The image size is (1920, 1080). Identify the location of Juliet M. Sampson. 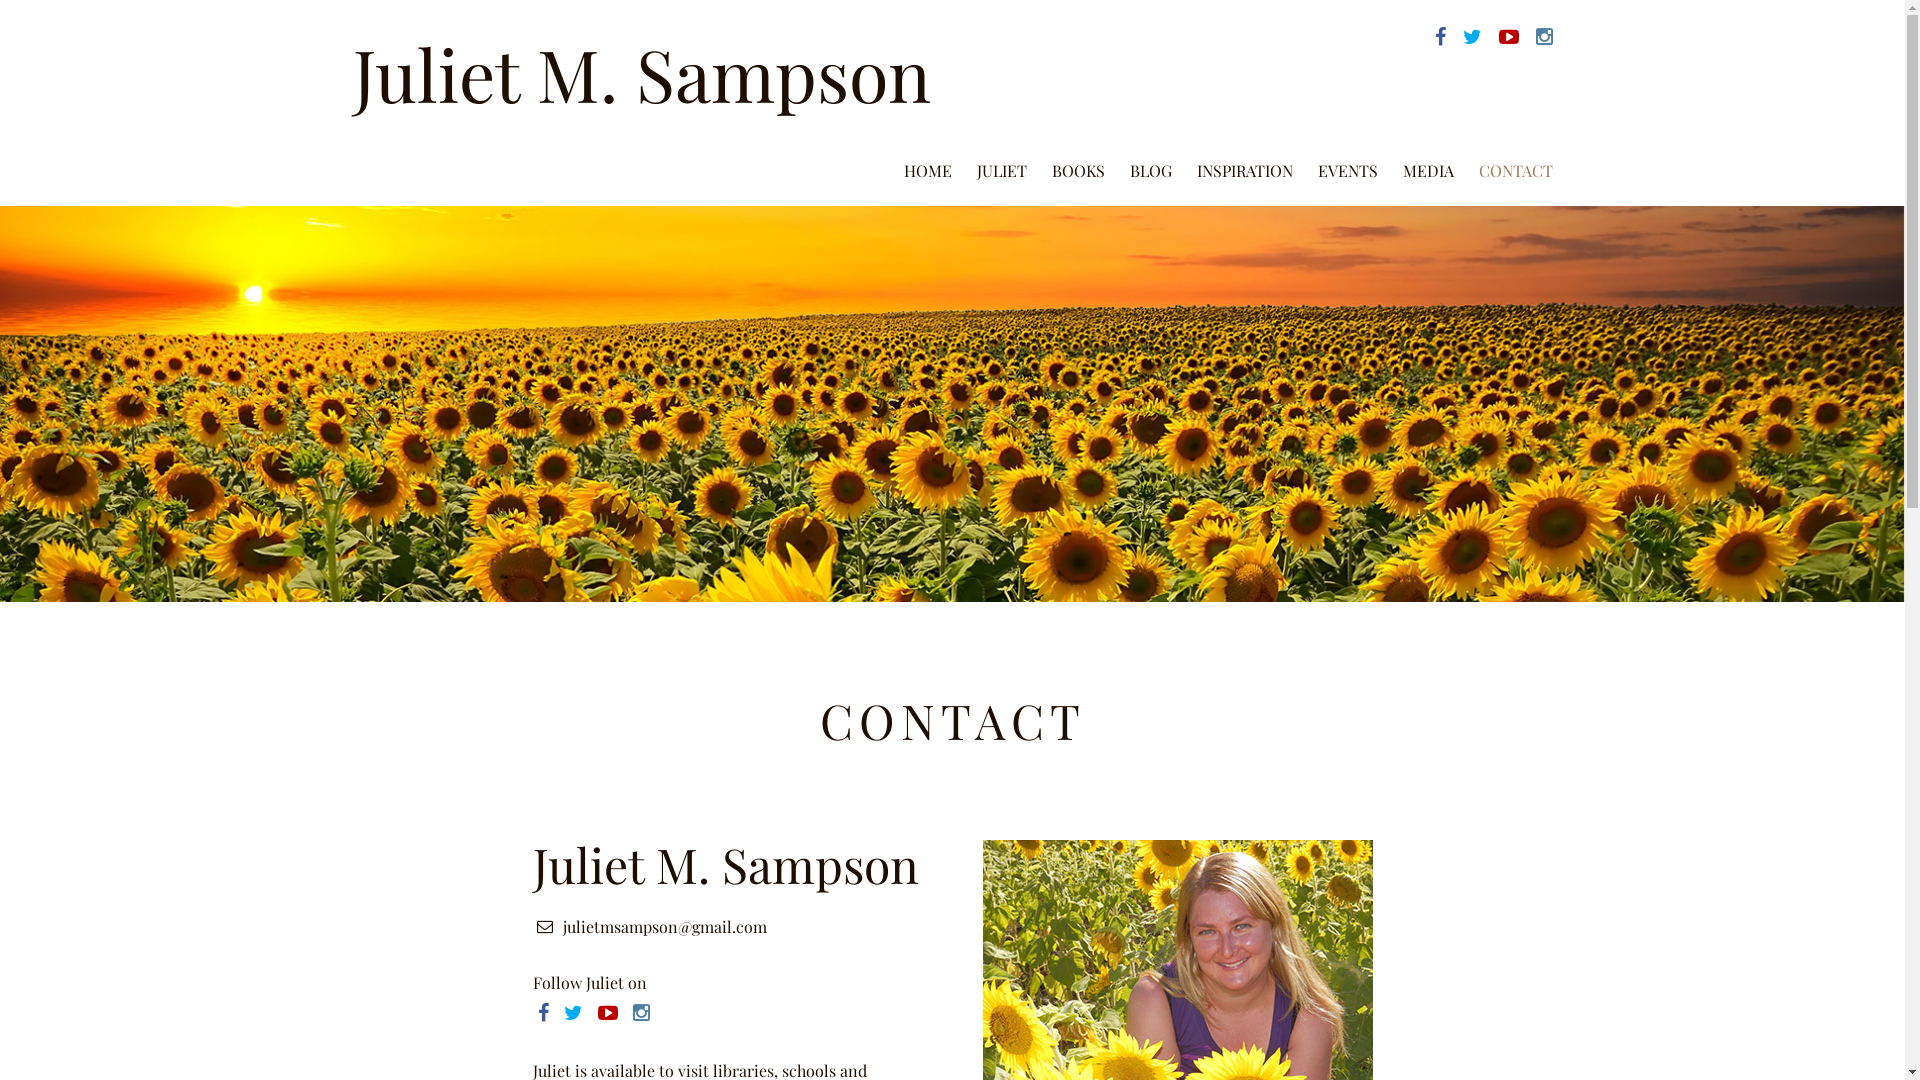
(641, 73).